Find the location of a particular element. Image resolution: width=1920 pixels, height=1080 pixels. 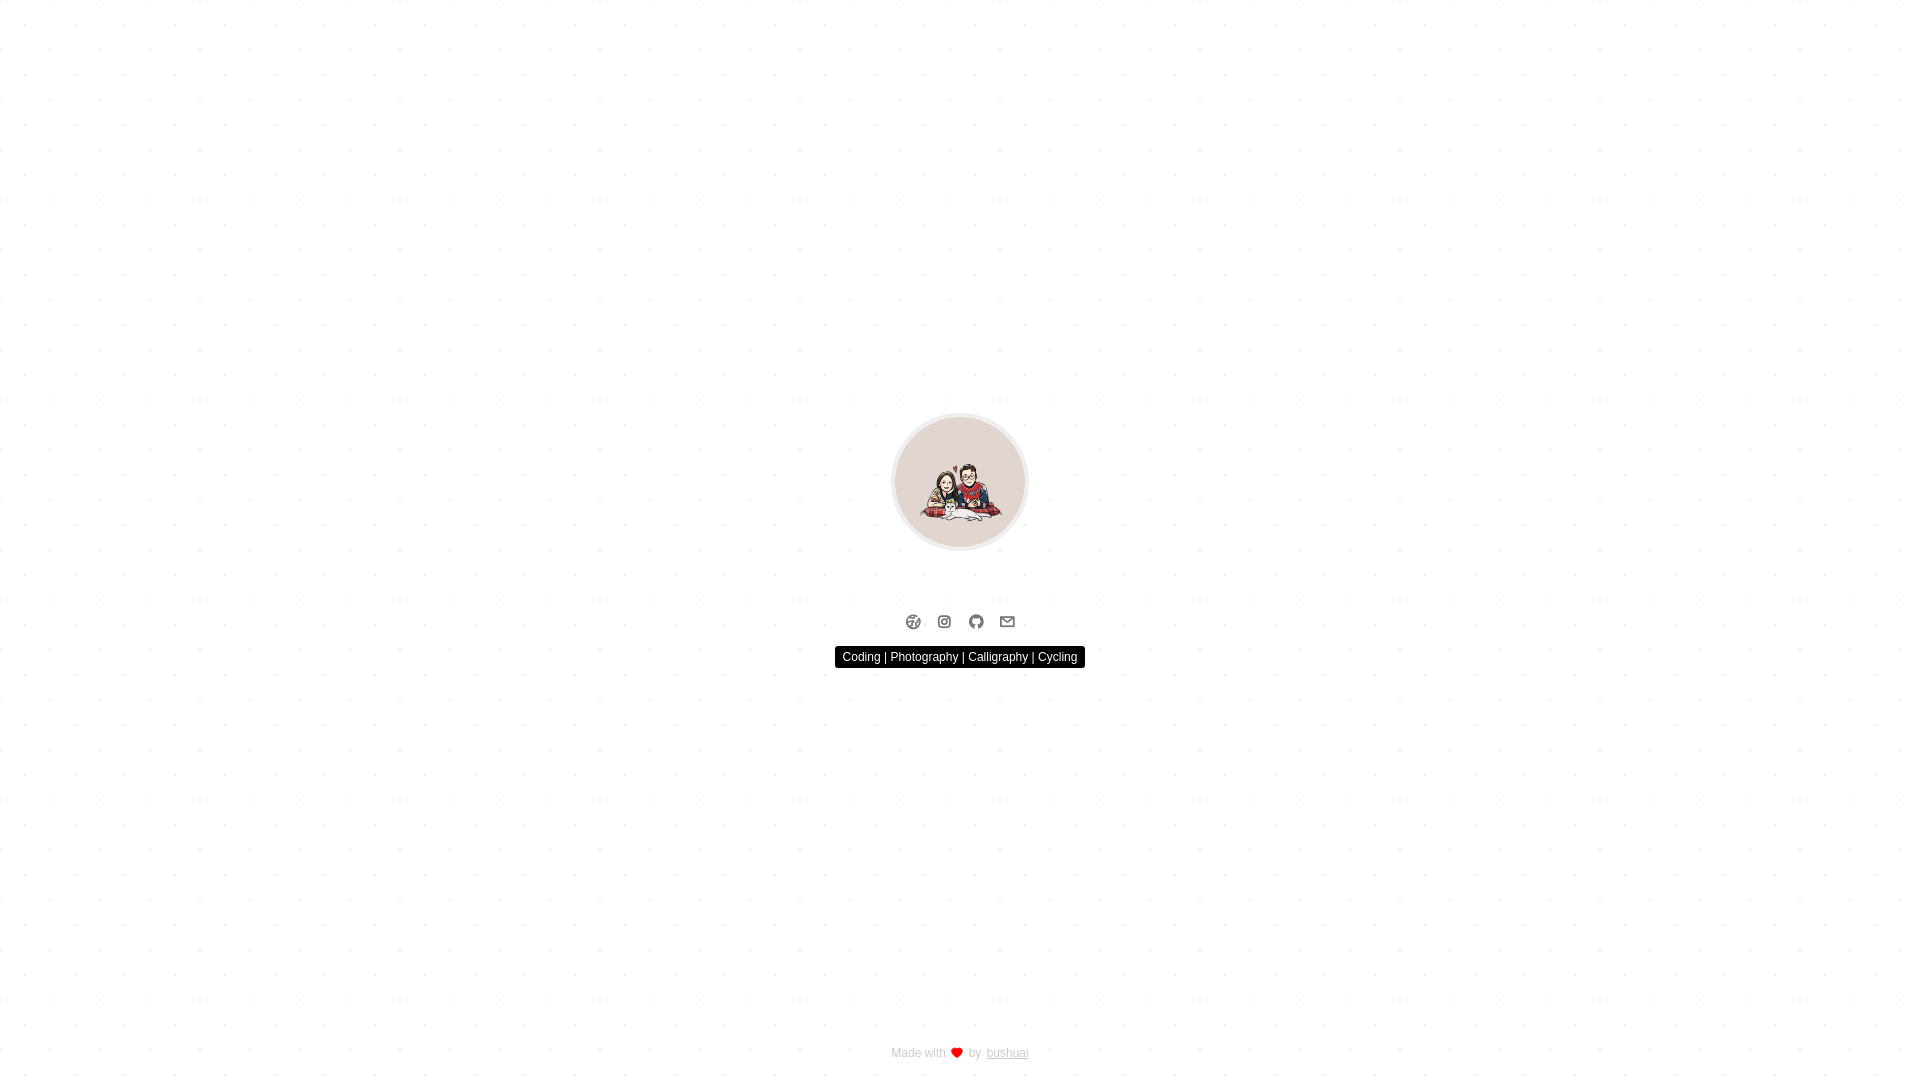

bushuai is located at coordinates (1008, 1053).